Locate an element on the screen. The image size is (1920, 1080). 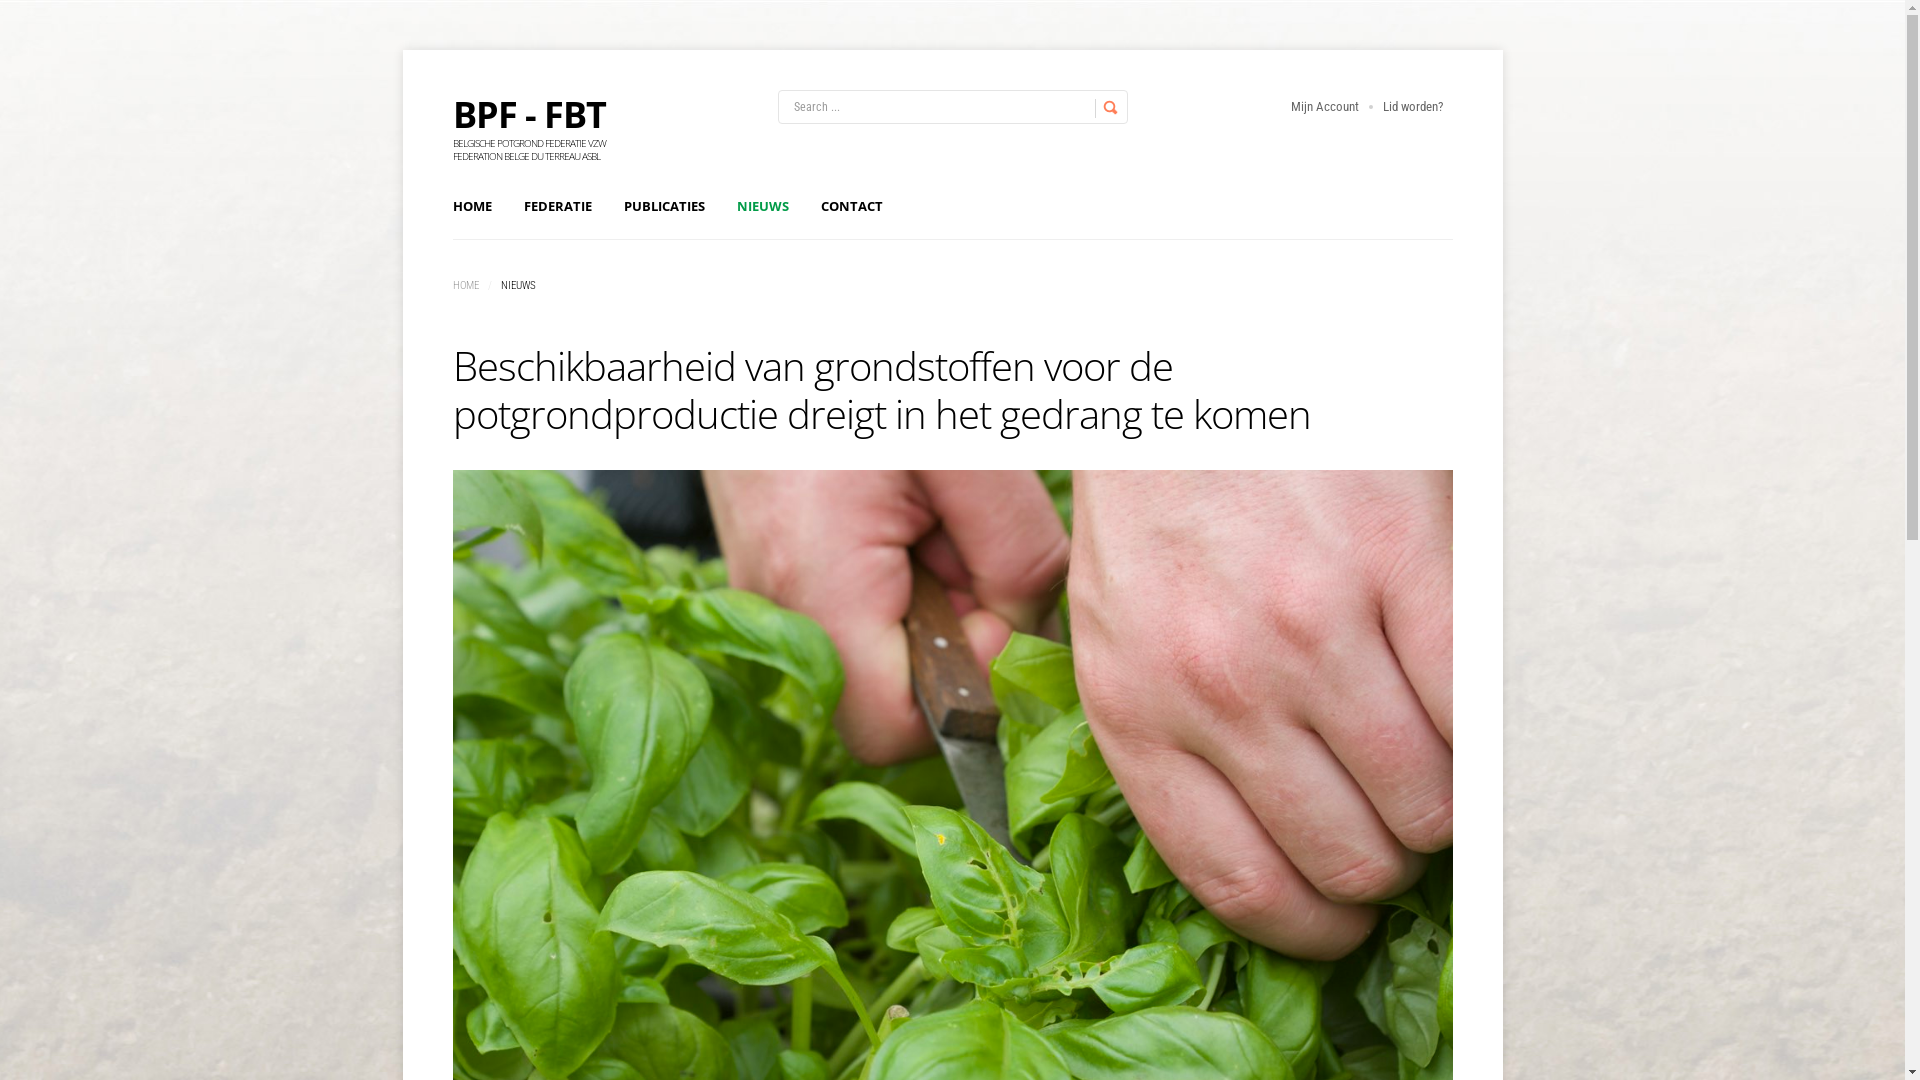
Lid worden? is located at coordinates (1412, 106).